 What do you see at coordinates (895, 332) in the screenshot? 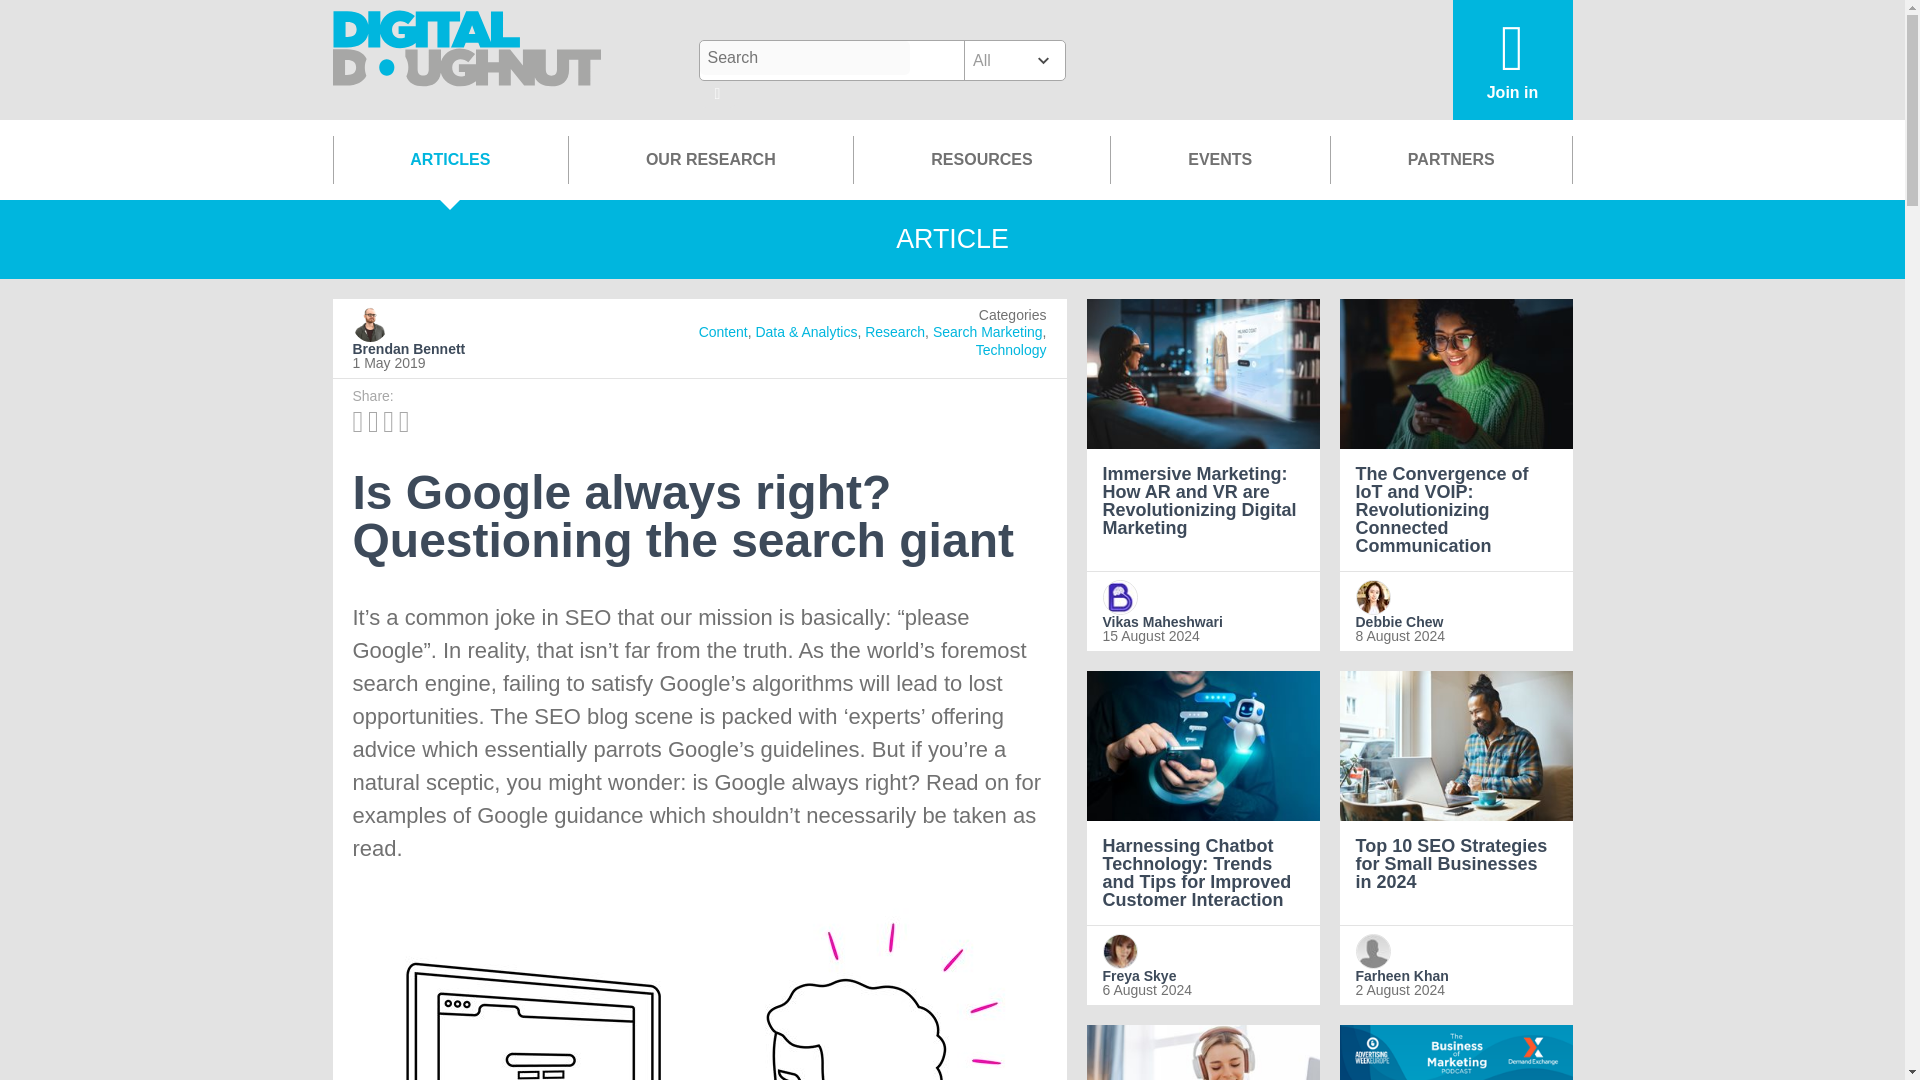
I see `Click to view related articles` at bounding box center [895, 332].